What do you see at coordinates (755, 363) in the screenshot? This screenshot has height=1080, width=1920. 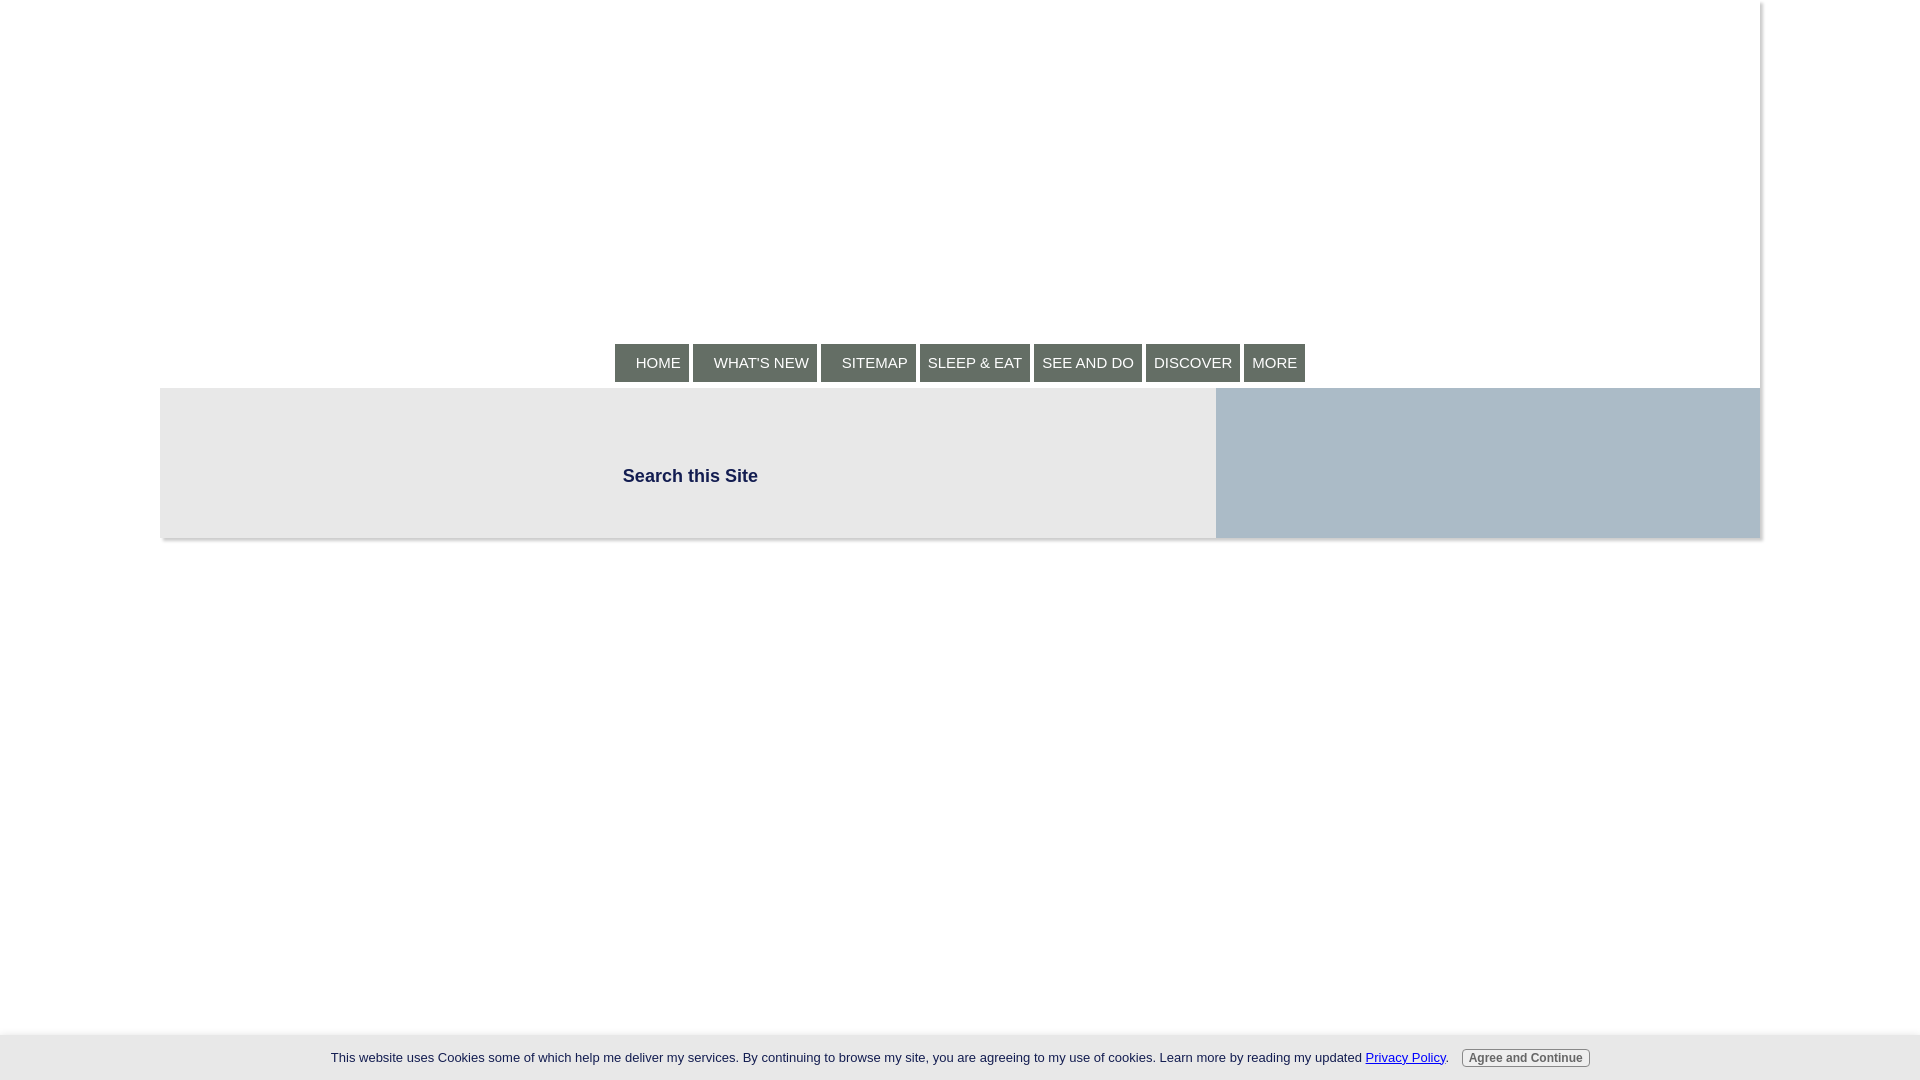 I see `WHAT'S NEW` at bounding box center [755, 363].